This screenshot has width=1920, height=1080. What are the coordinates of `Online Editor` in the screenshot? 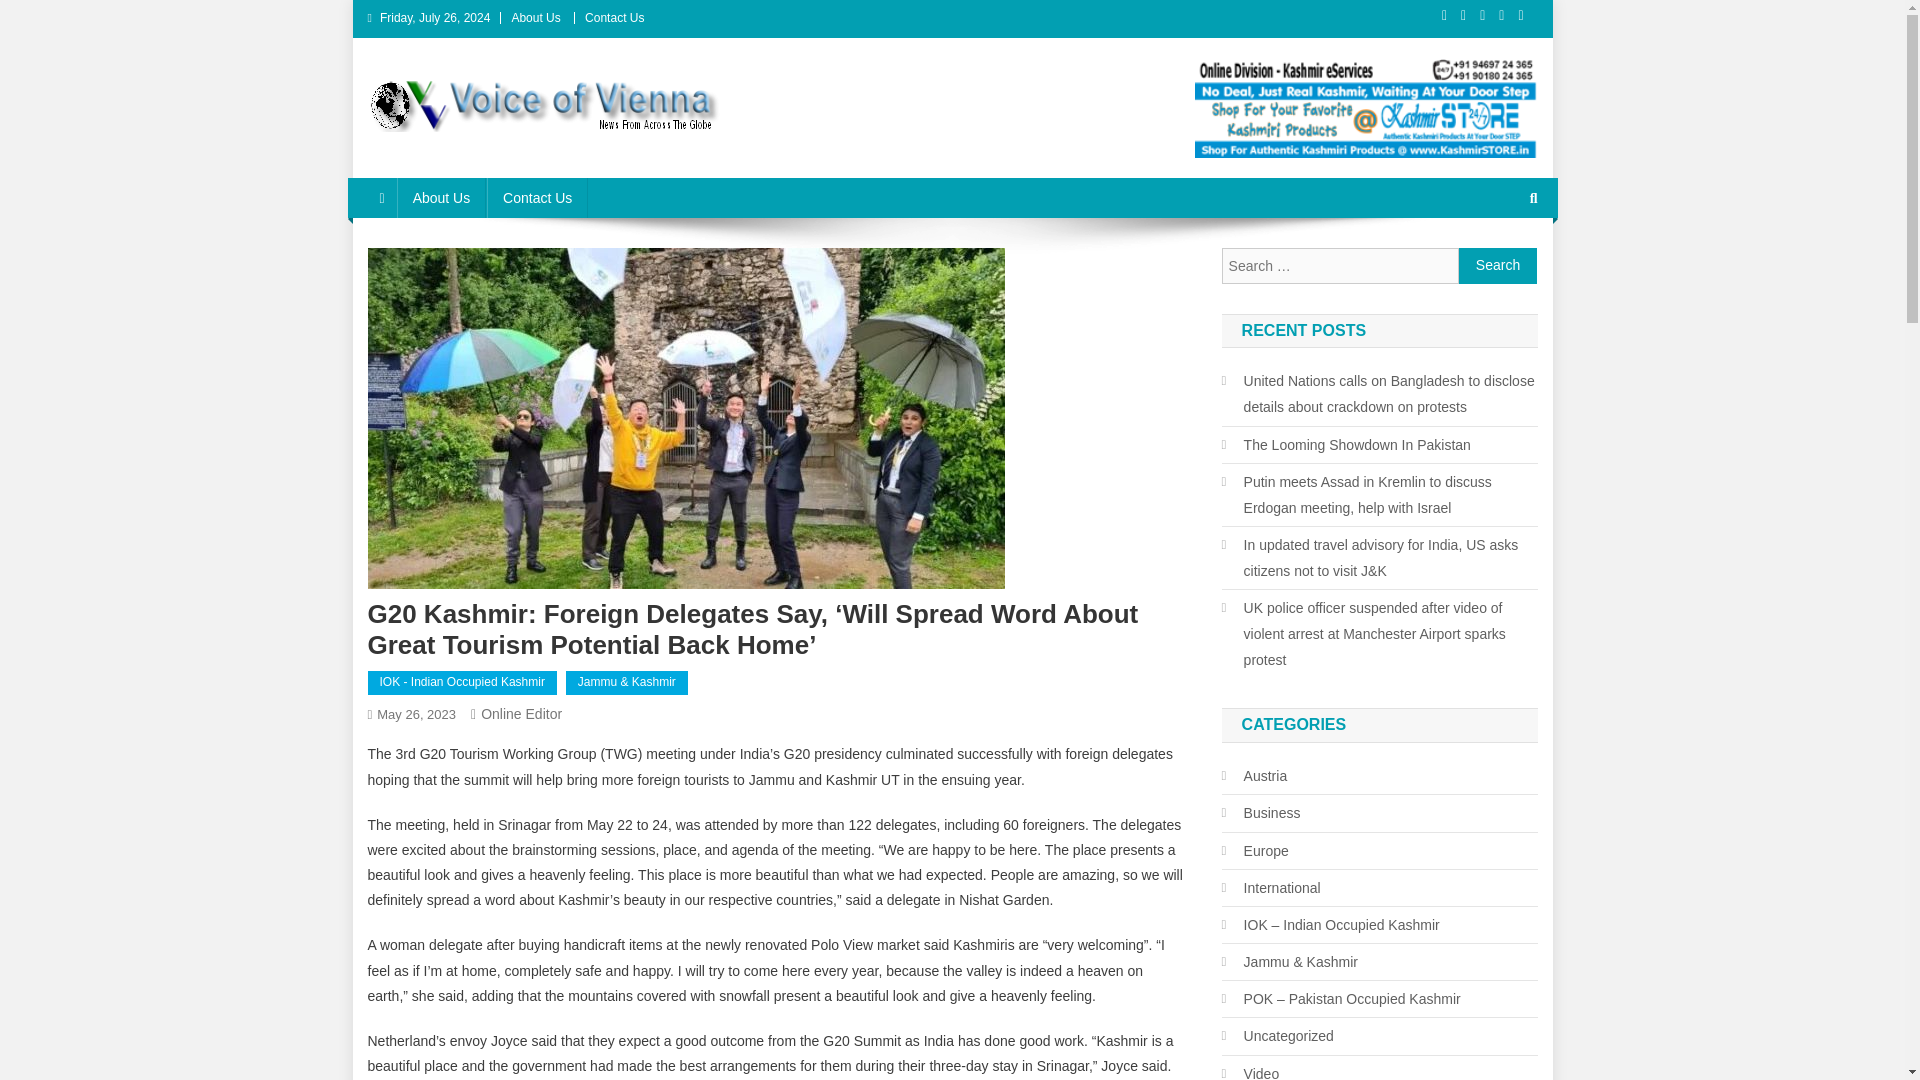 It's located at (522, 714).